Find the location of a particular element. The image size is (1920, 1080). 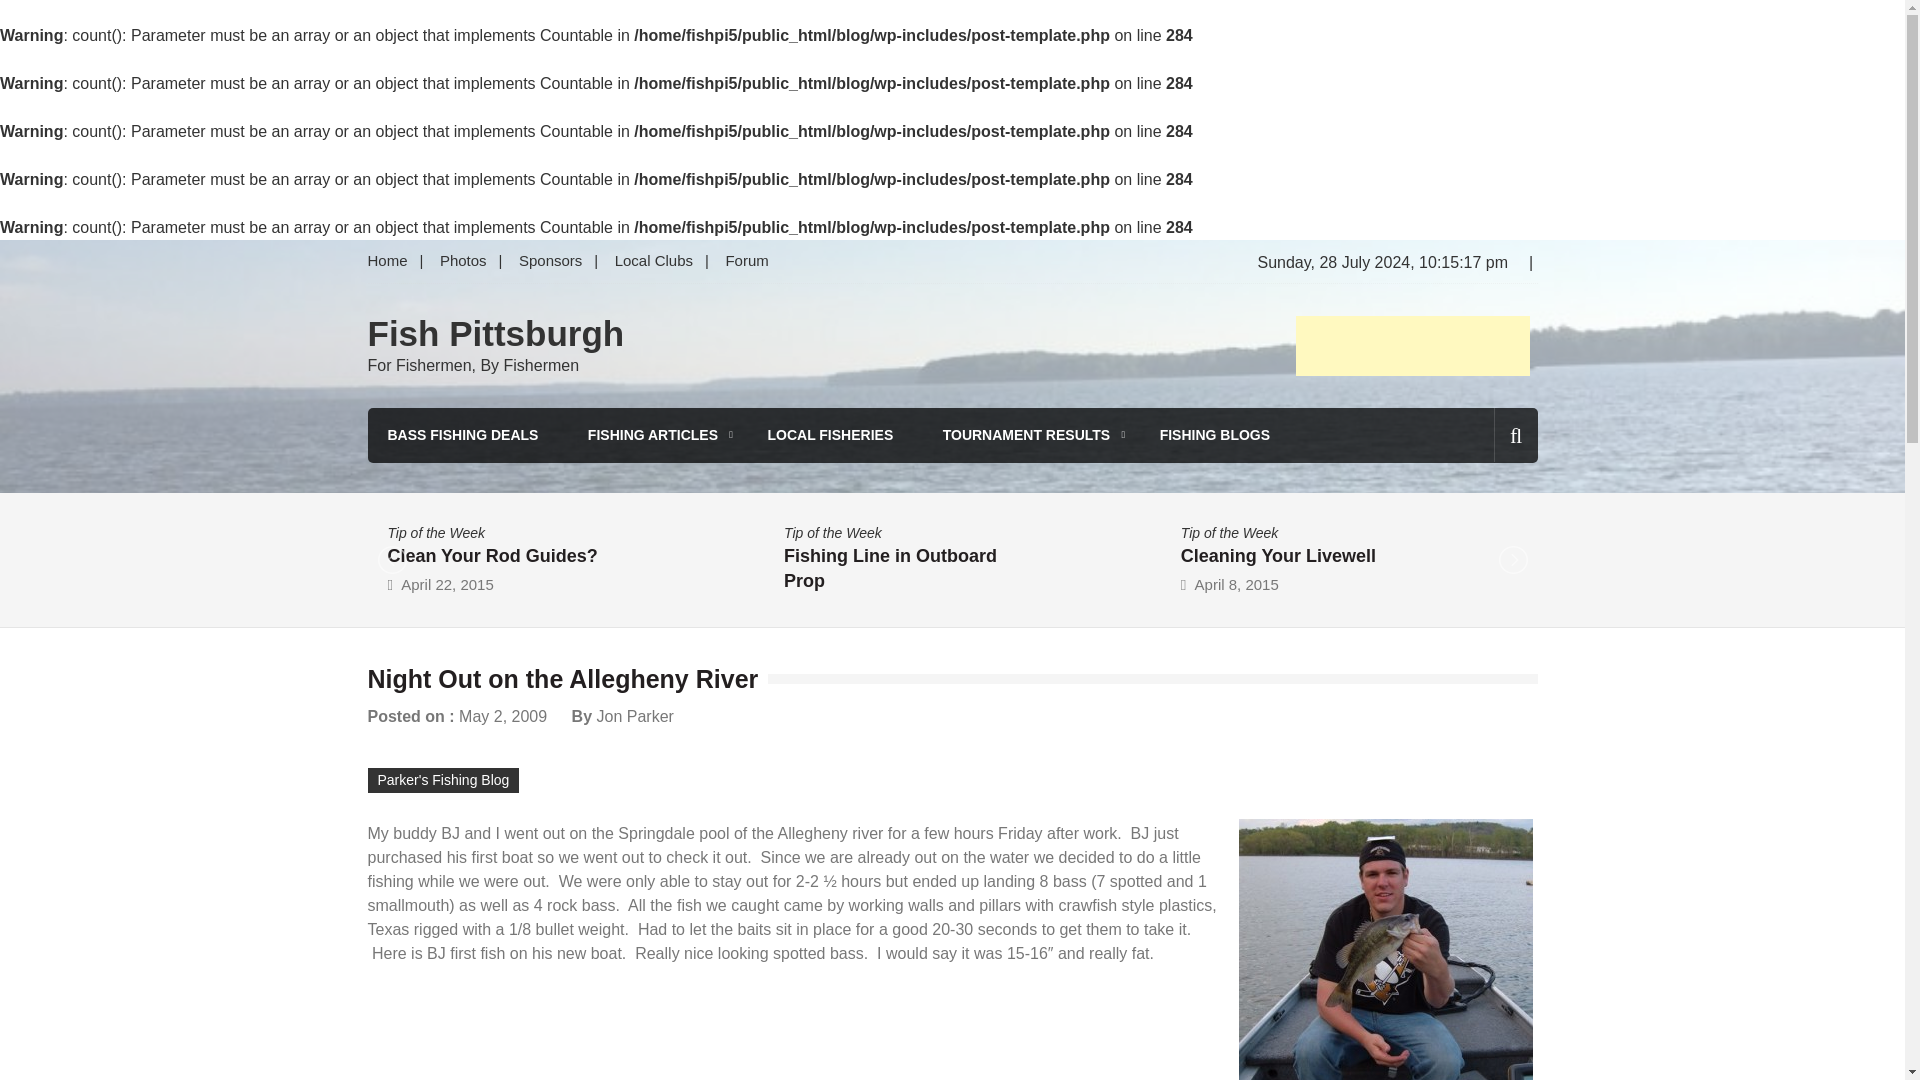

LOCAL FISHERIES is located at coordinates (829, 436).